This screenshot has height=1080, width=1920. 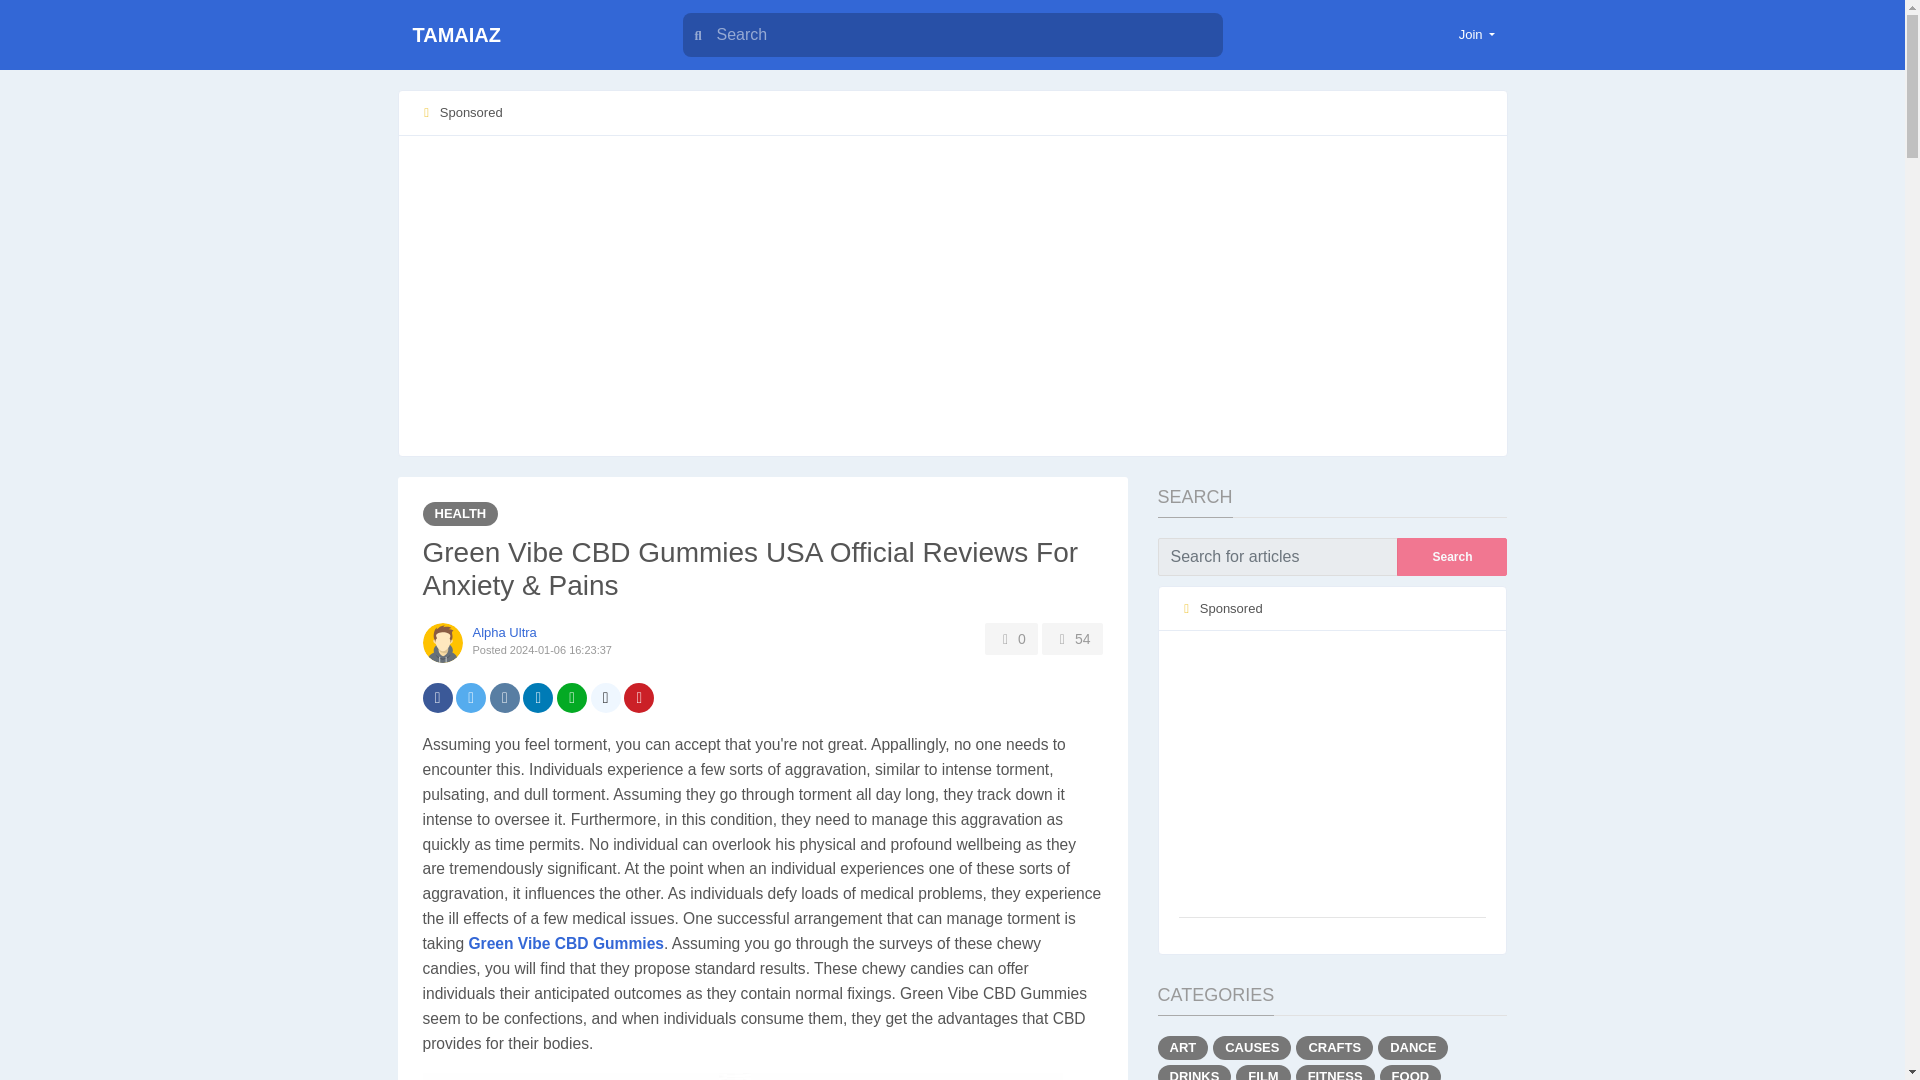 What do you see at coordinates (1332, 776) in the screenshot?
I see `Advertisement` at bounding box center [1332, 776].